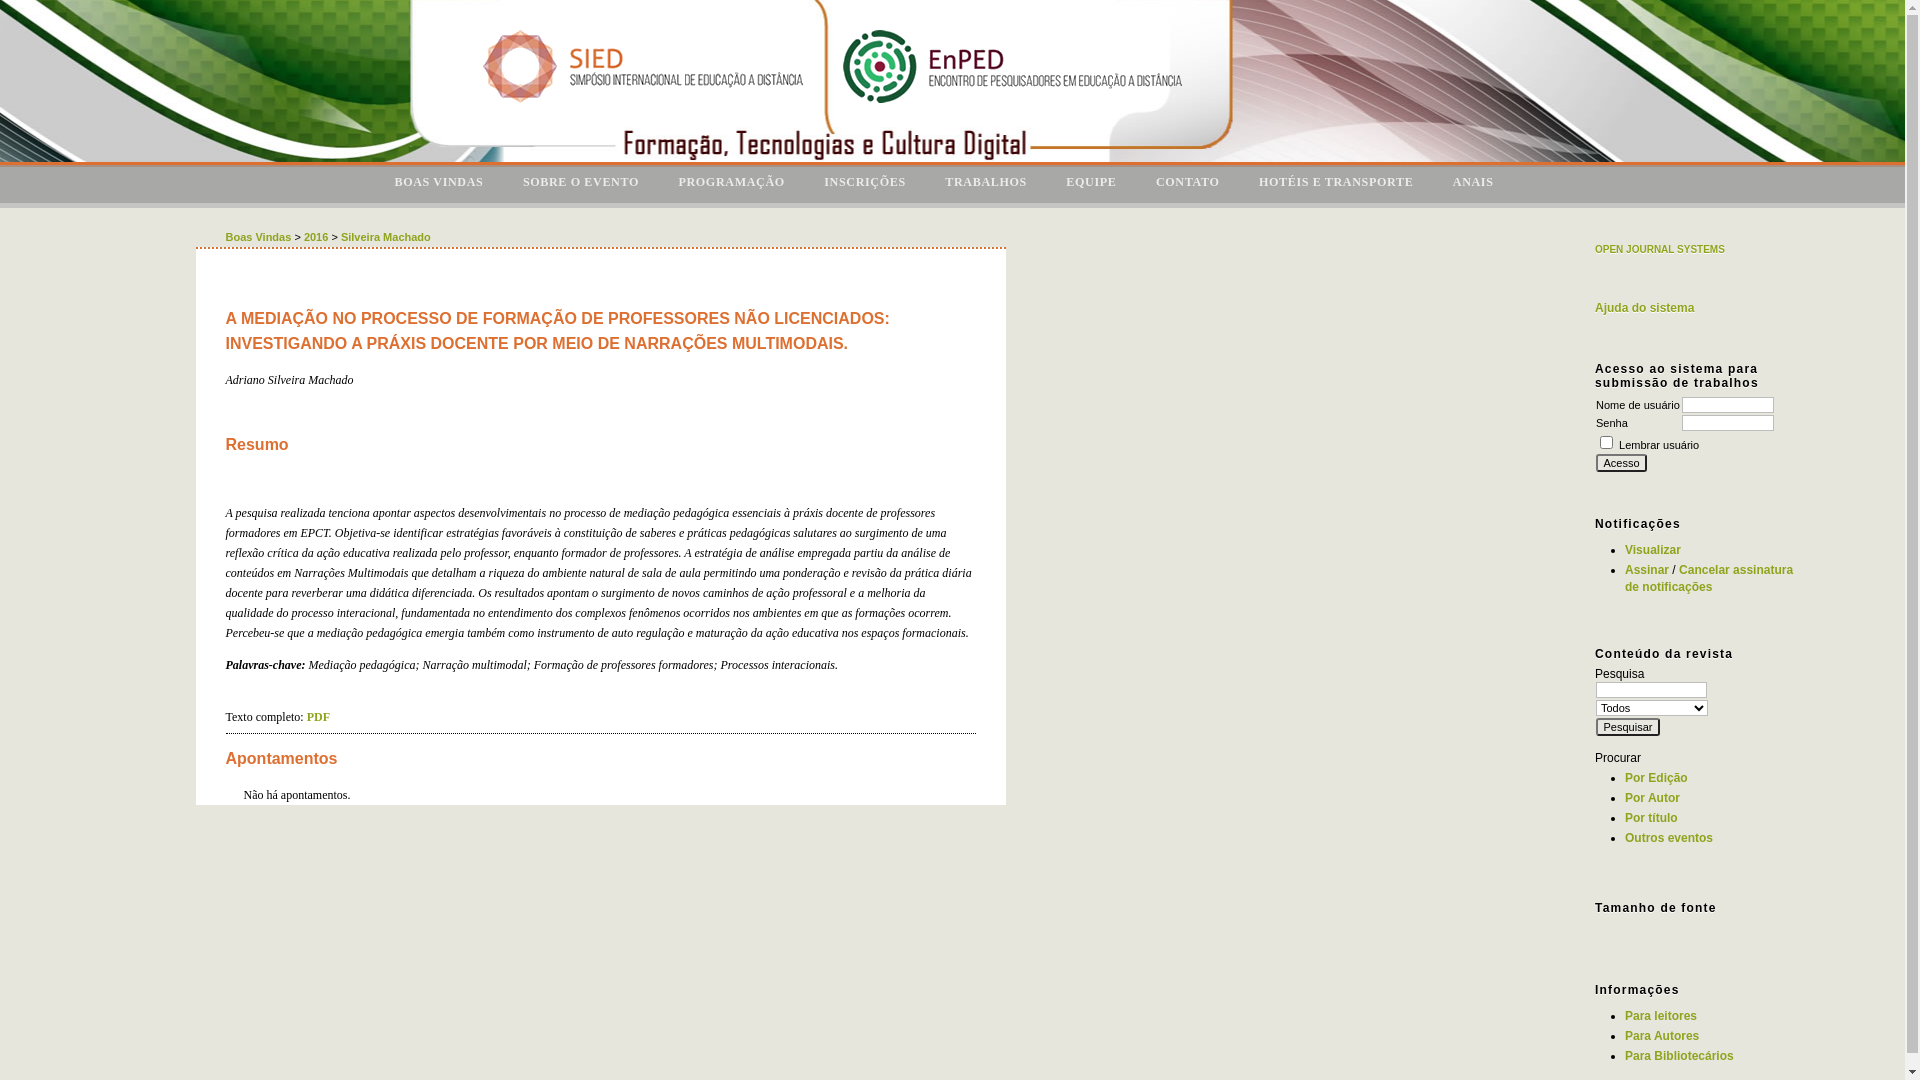 The image size is (1920, 1080). I want to click on Silveira Machado, so click(386, 237).